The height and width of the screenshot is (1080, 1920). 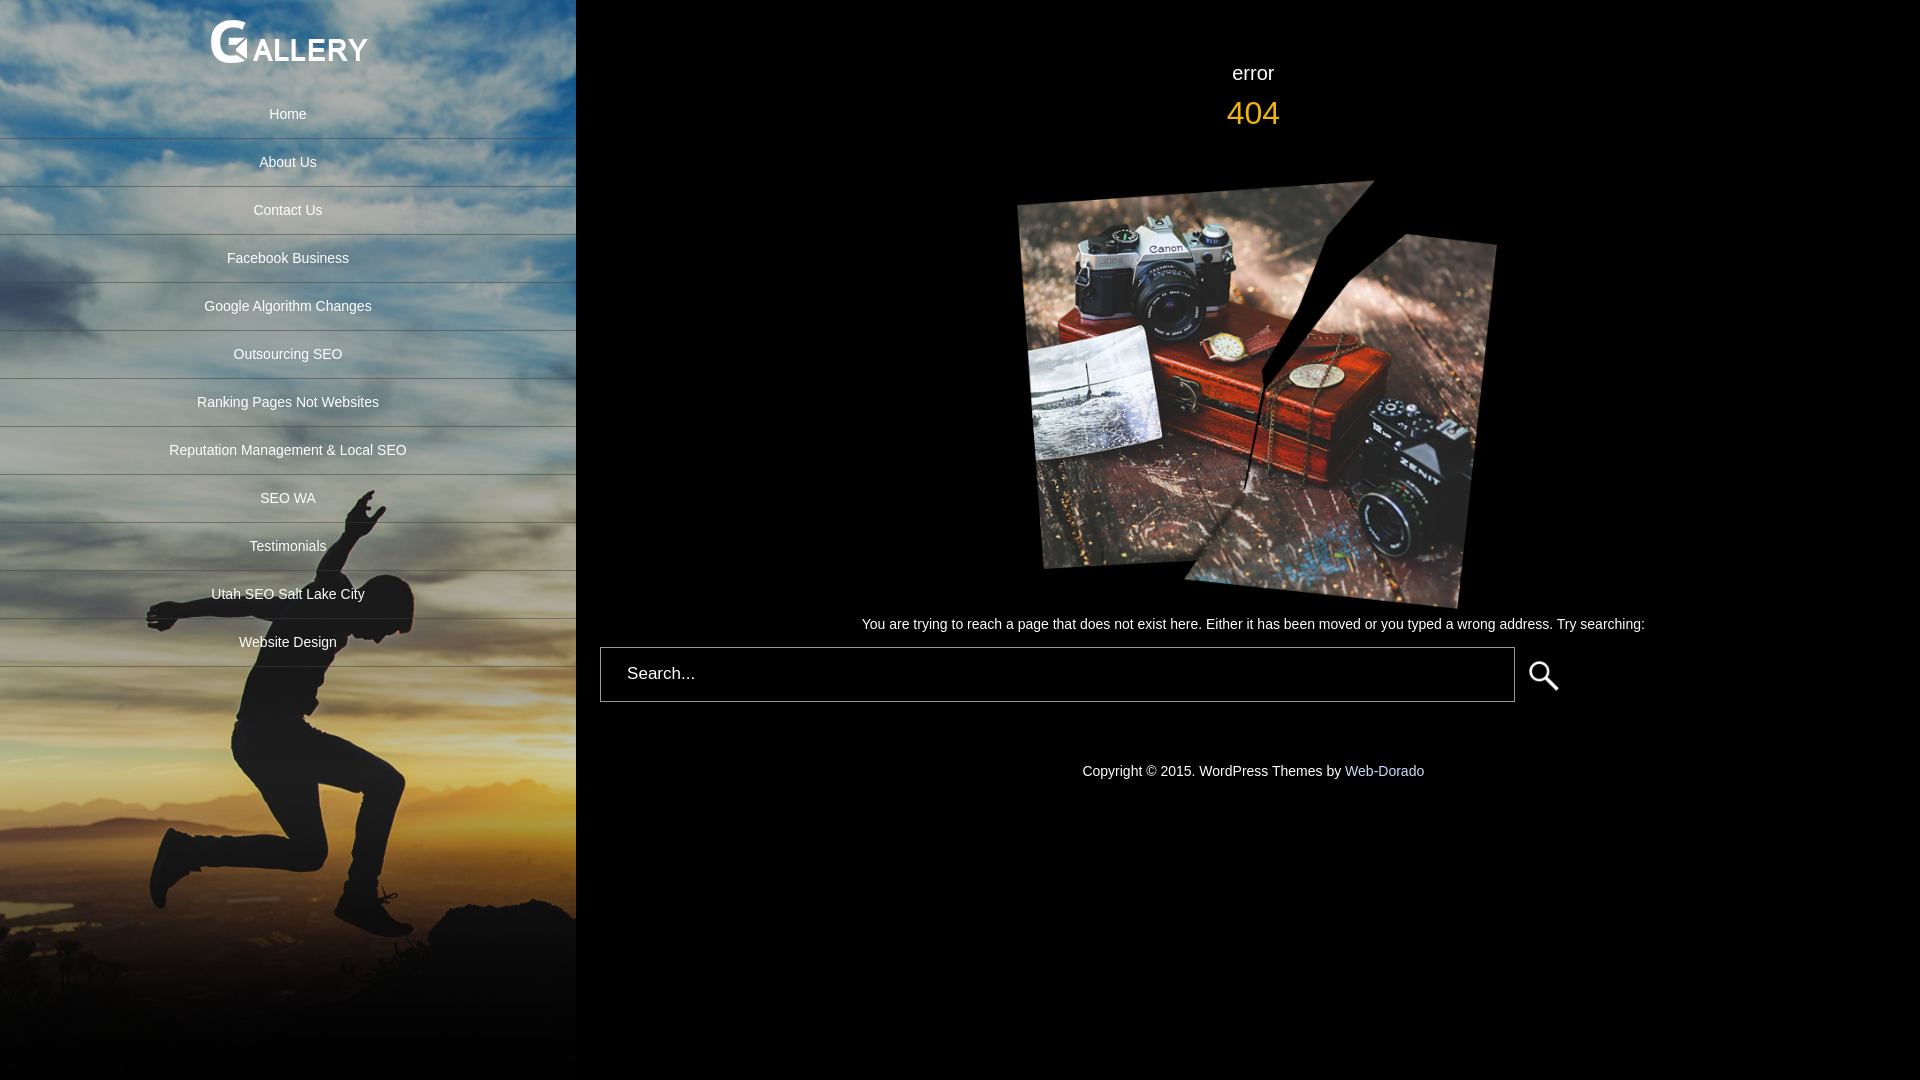 What do you see at coordinates (288, 403) in the screenshot?
I see `Ranking Pages Not Websites` at bounding box center [288, 403].